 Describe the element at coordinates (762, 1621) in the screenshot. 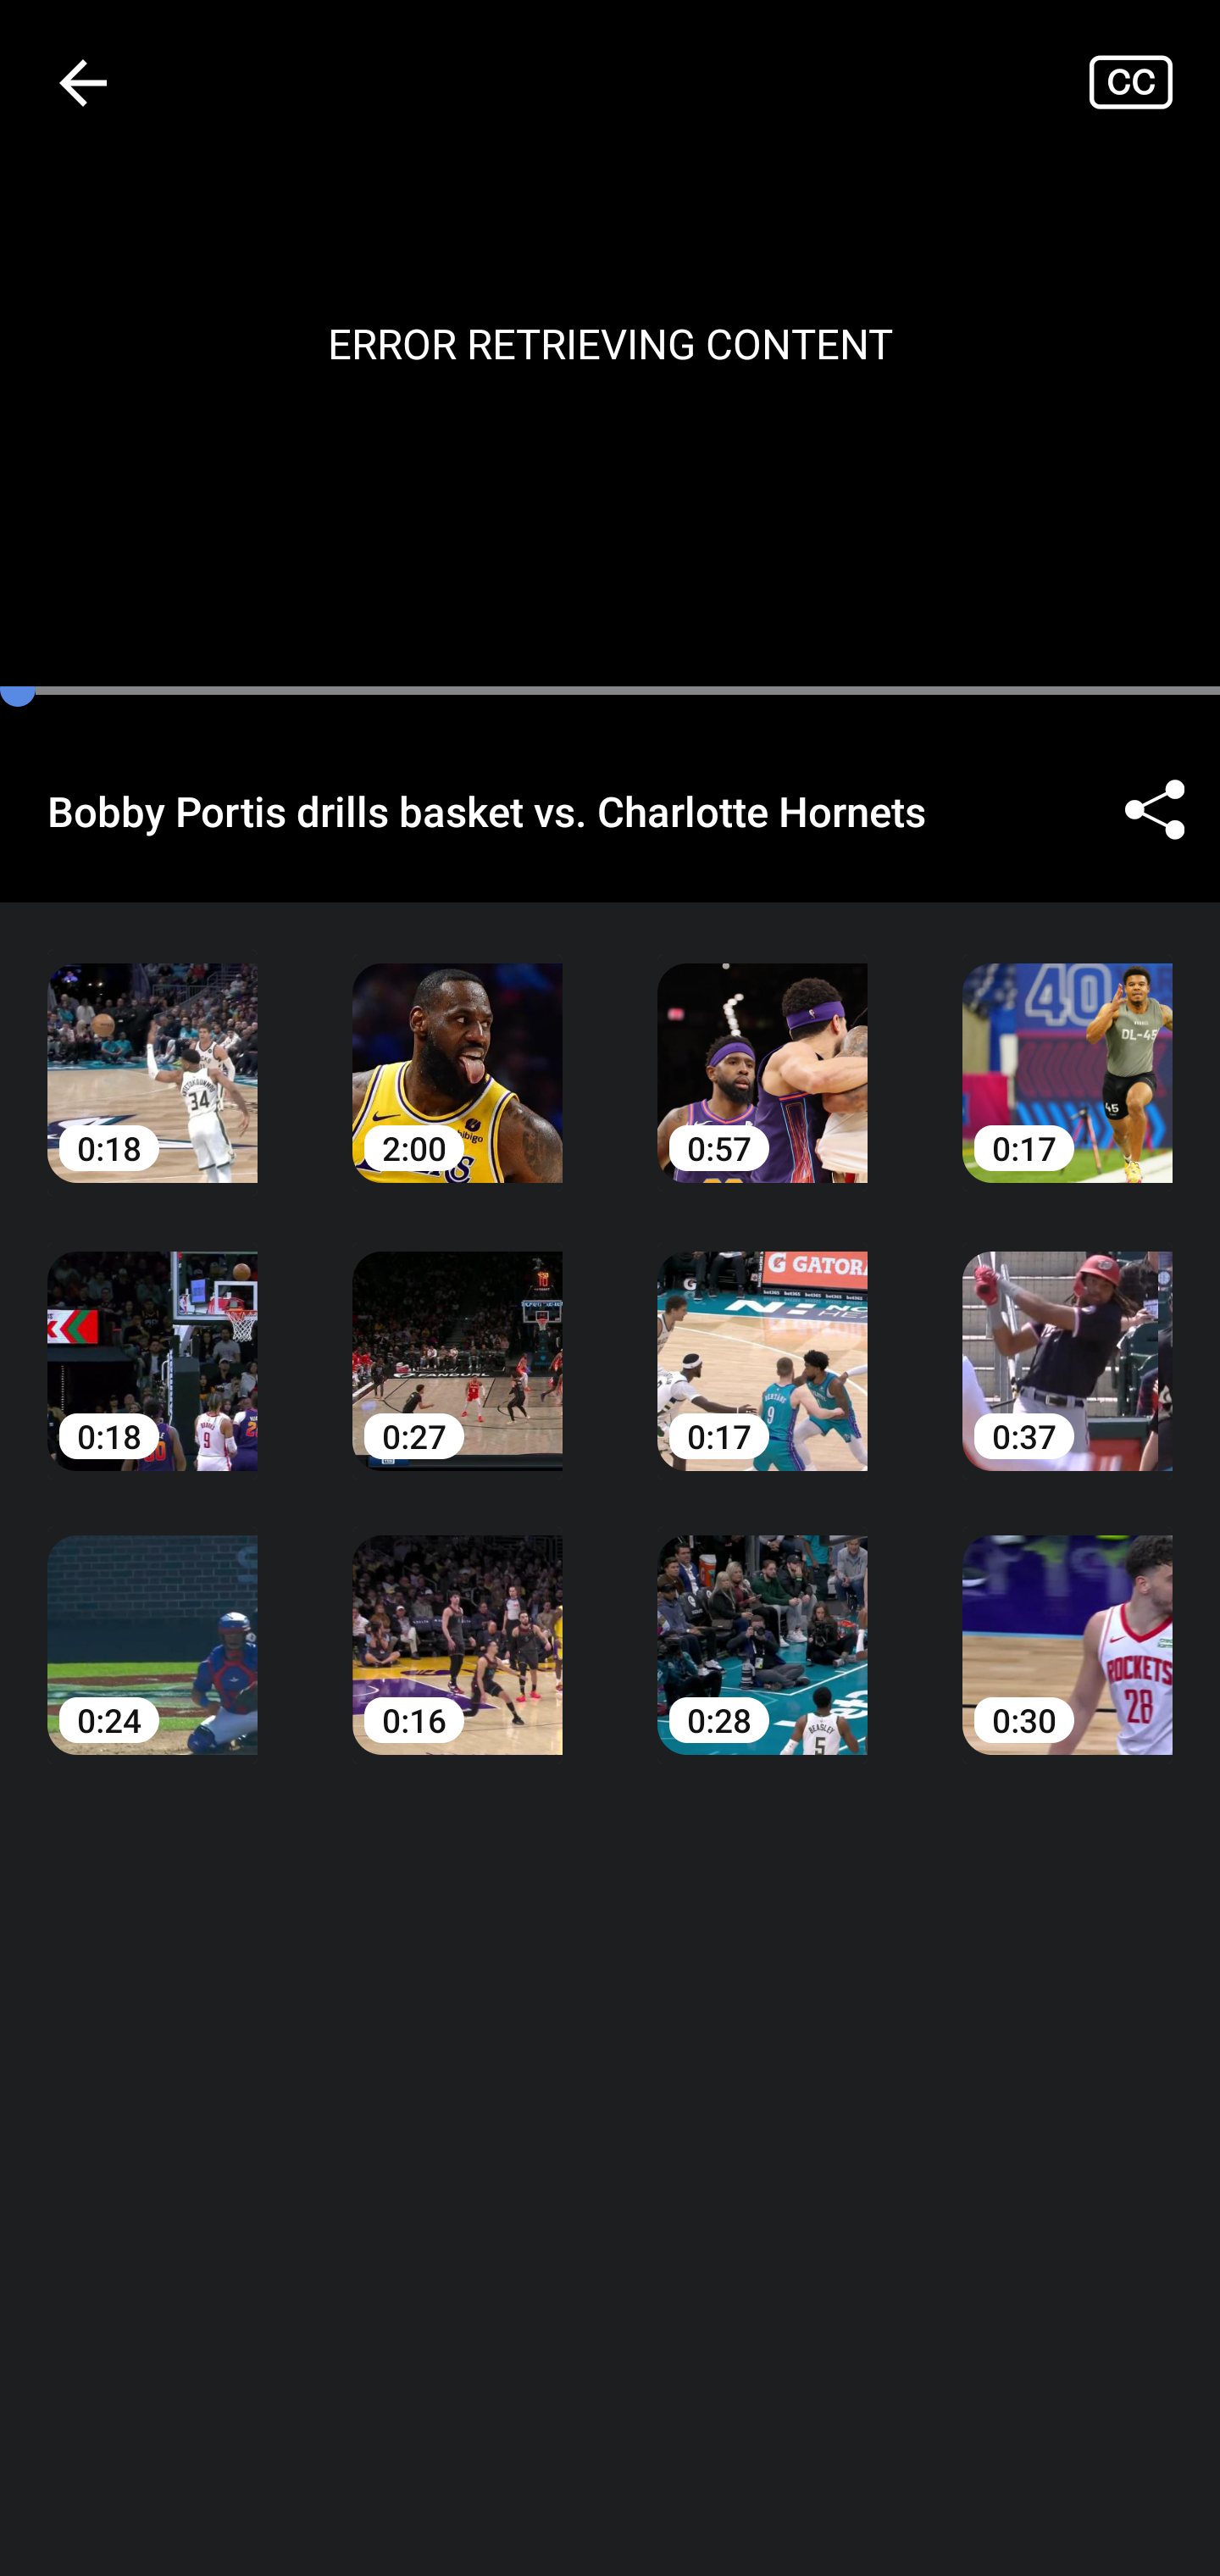

I see `0:28` at that location.